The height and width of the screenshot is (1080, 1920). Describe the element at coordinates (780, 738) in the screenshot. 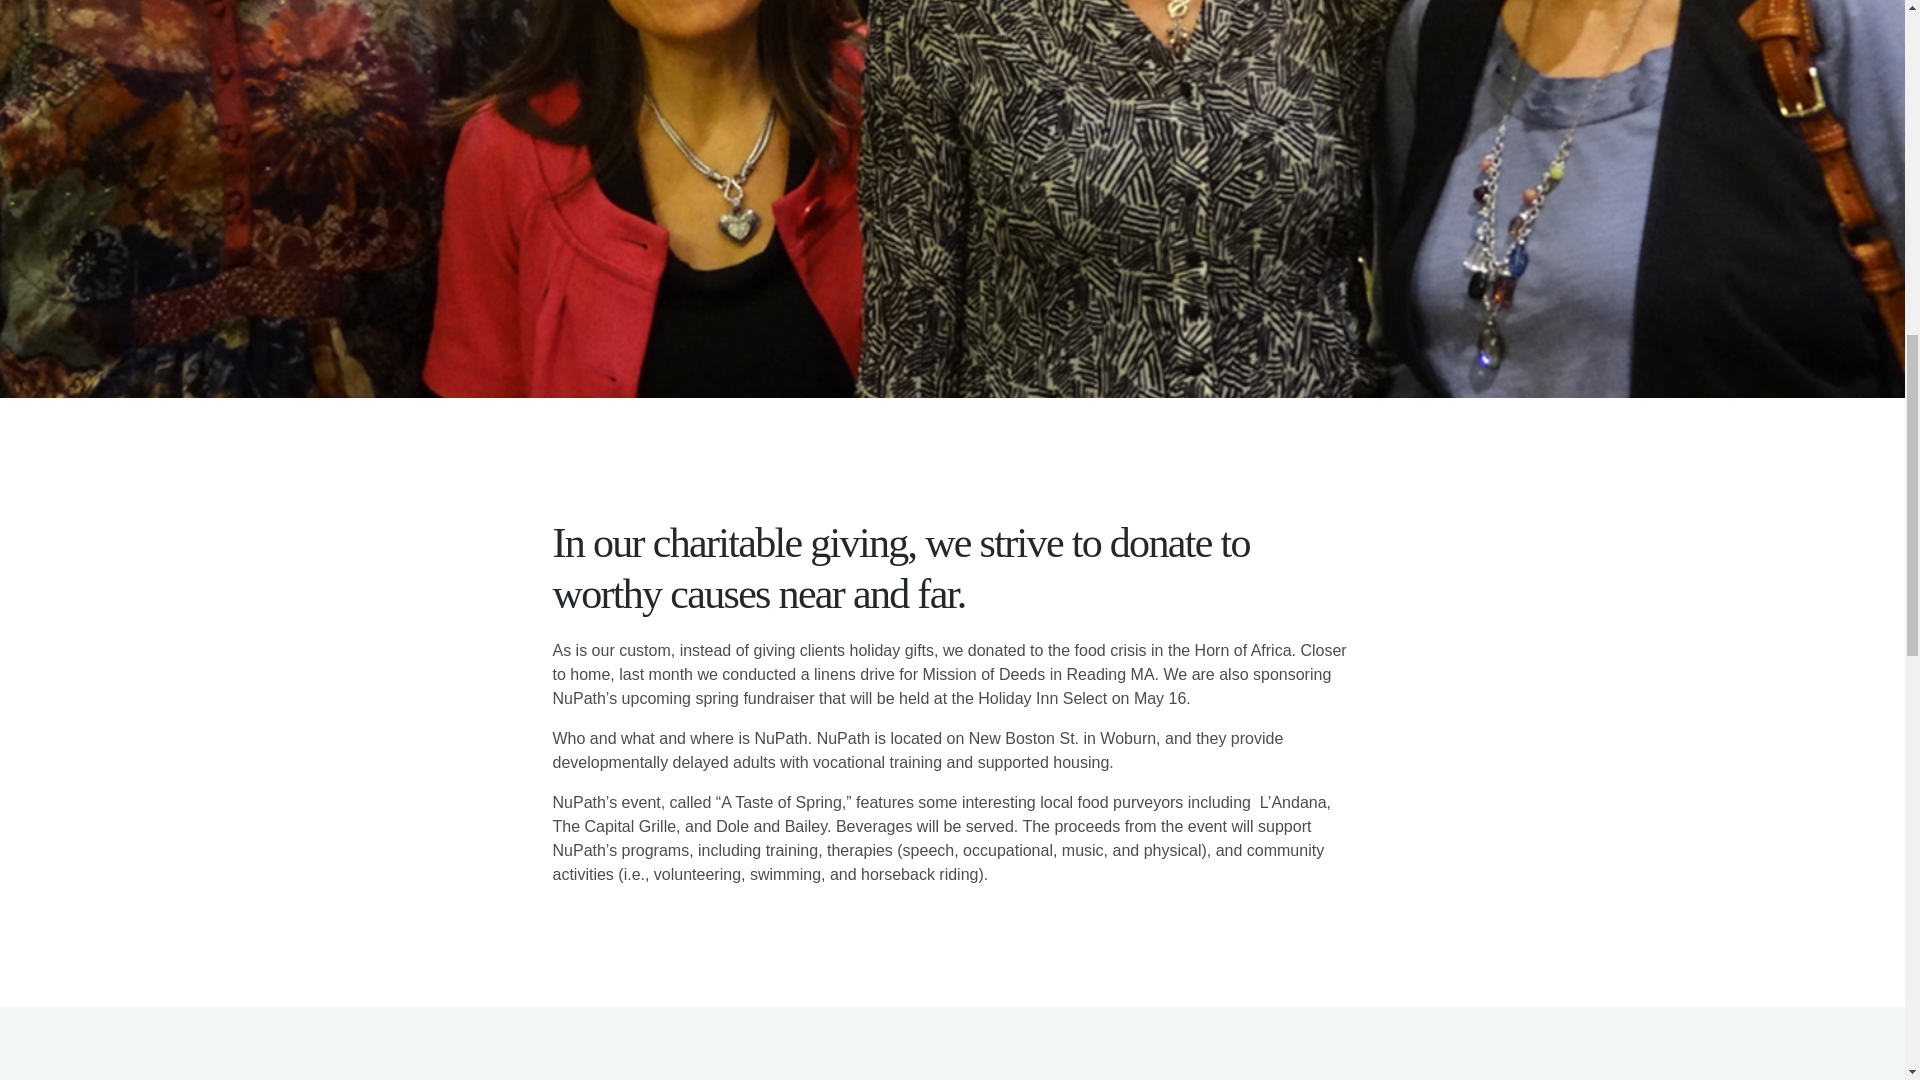

I see `NuPath` at that location.